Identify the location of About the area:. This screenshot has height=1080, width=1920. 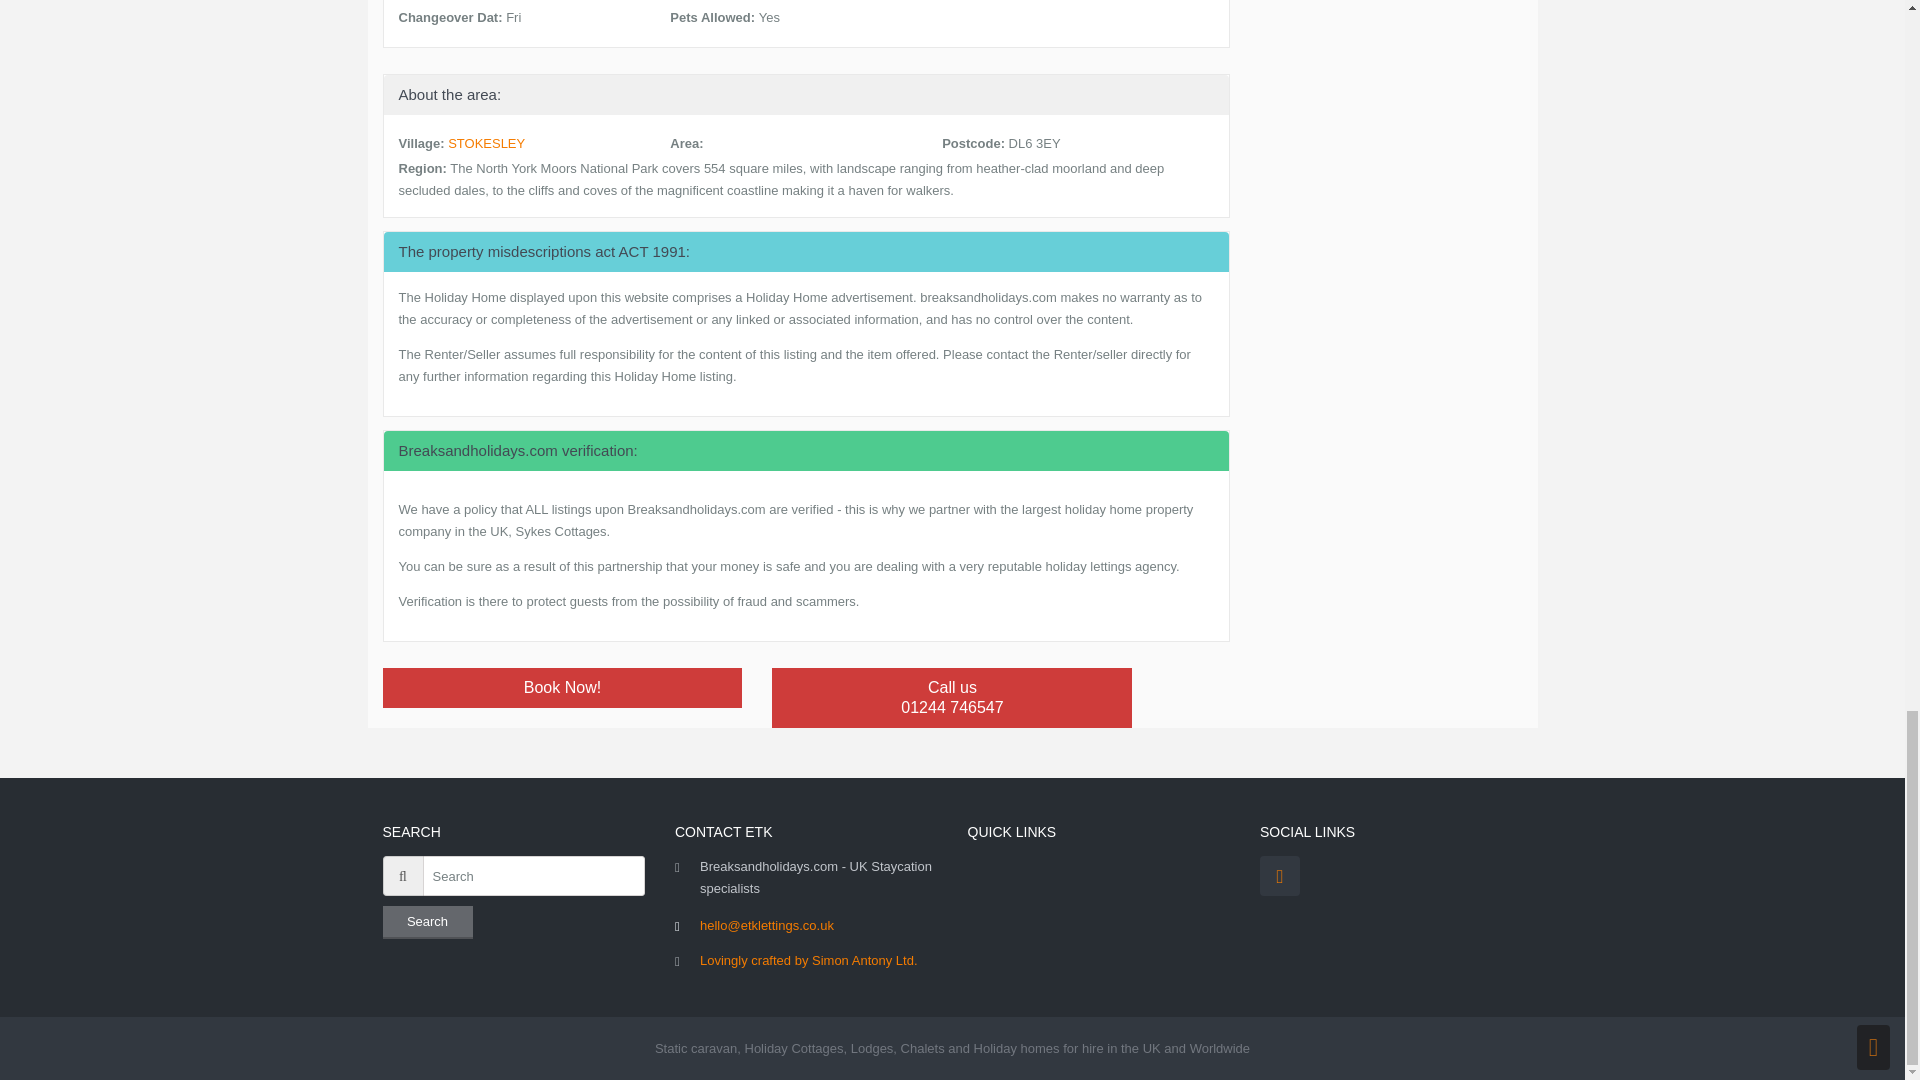
(562, 688).